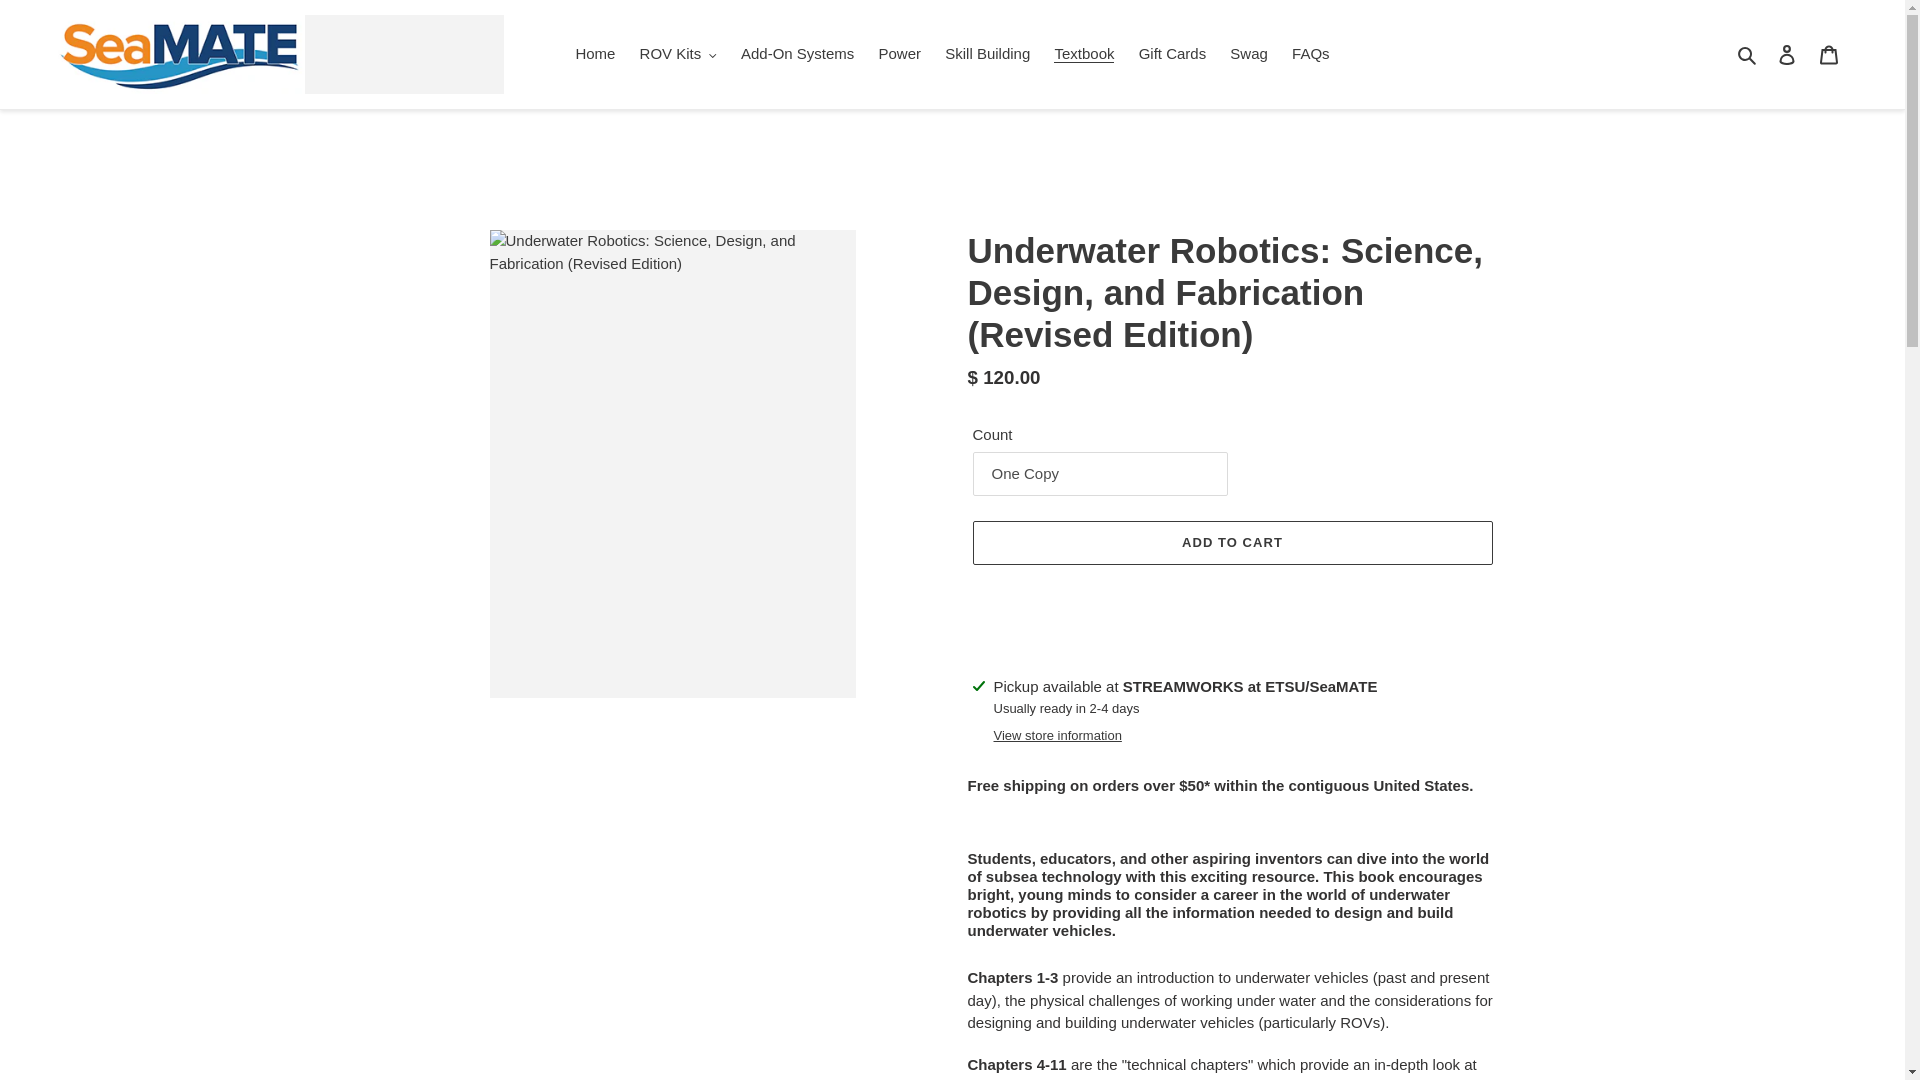  I want to click on Gift Cards, so click(1172, 54).